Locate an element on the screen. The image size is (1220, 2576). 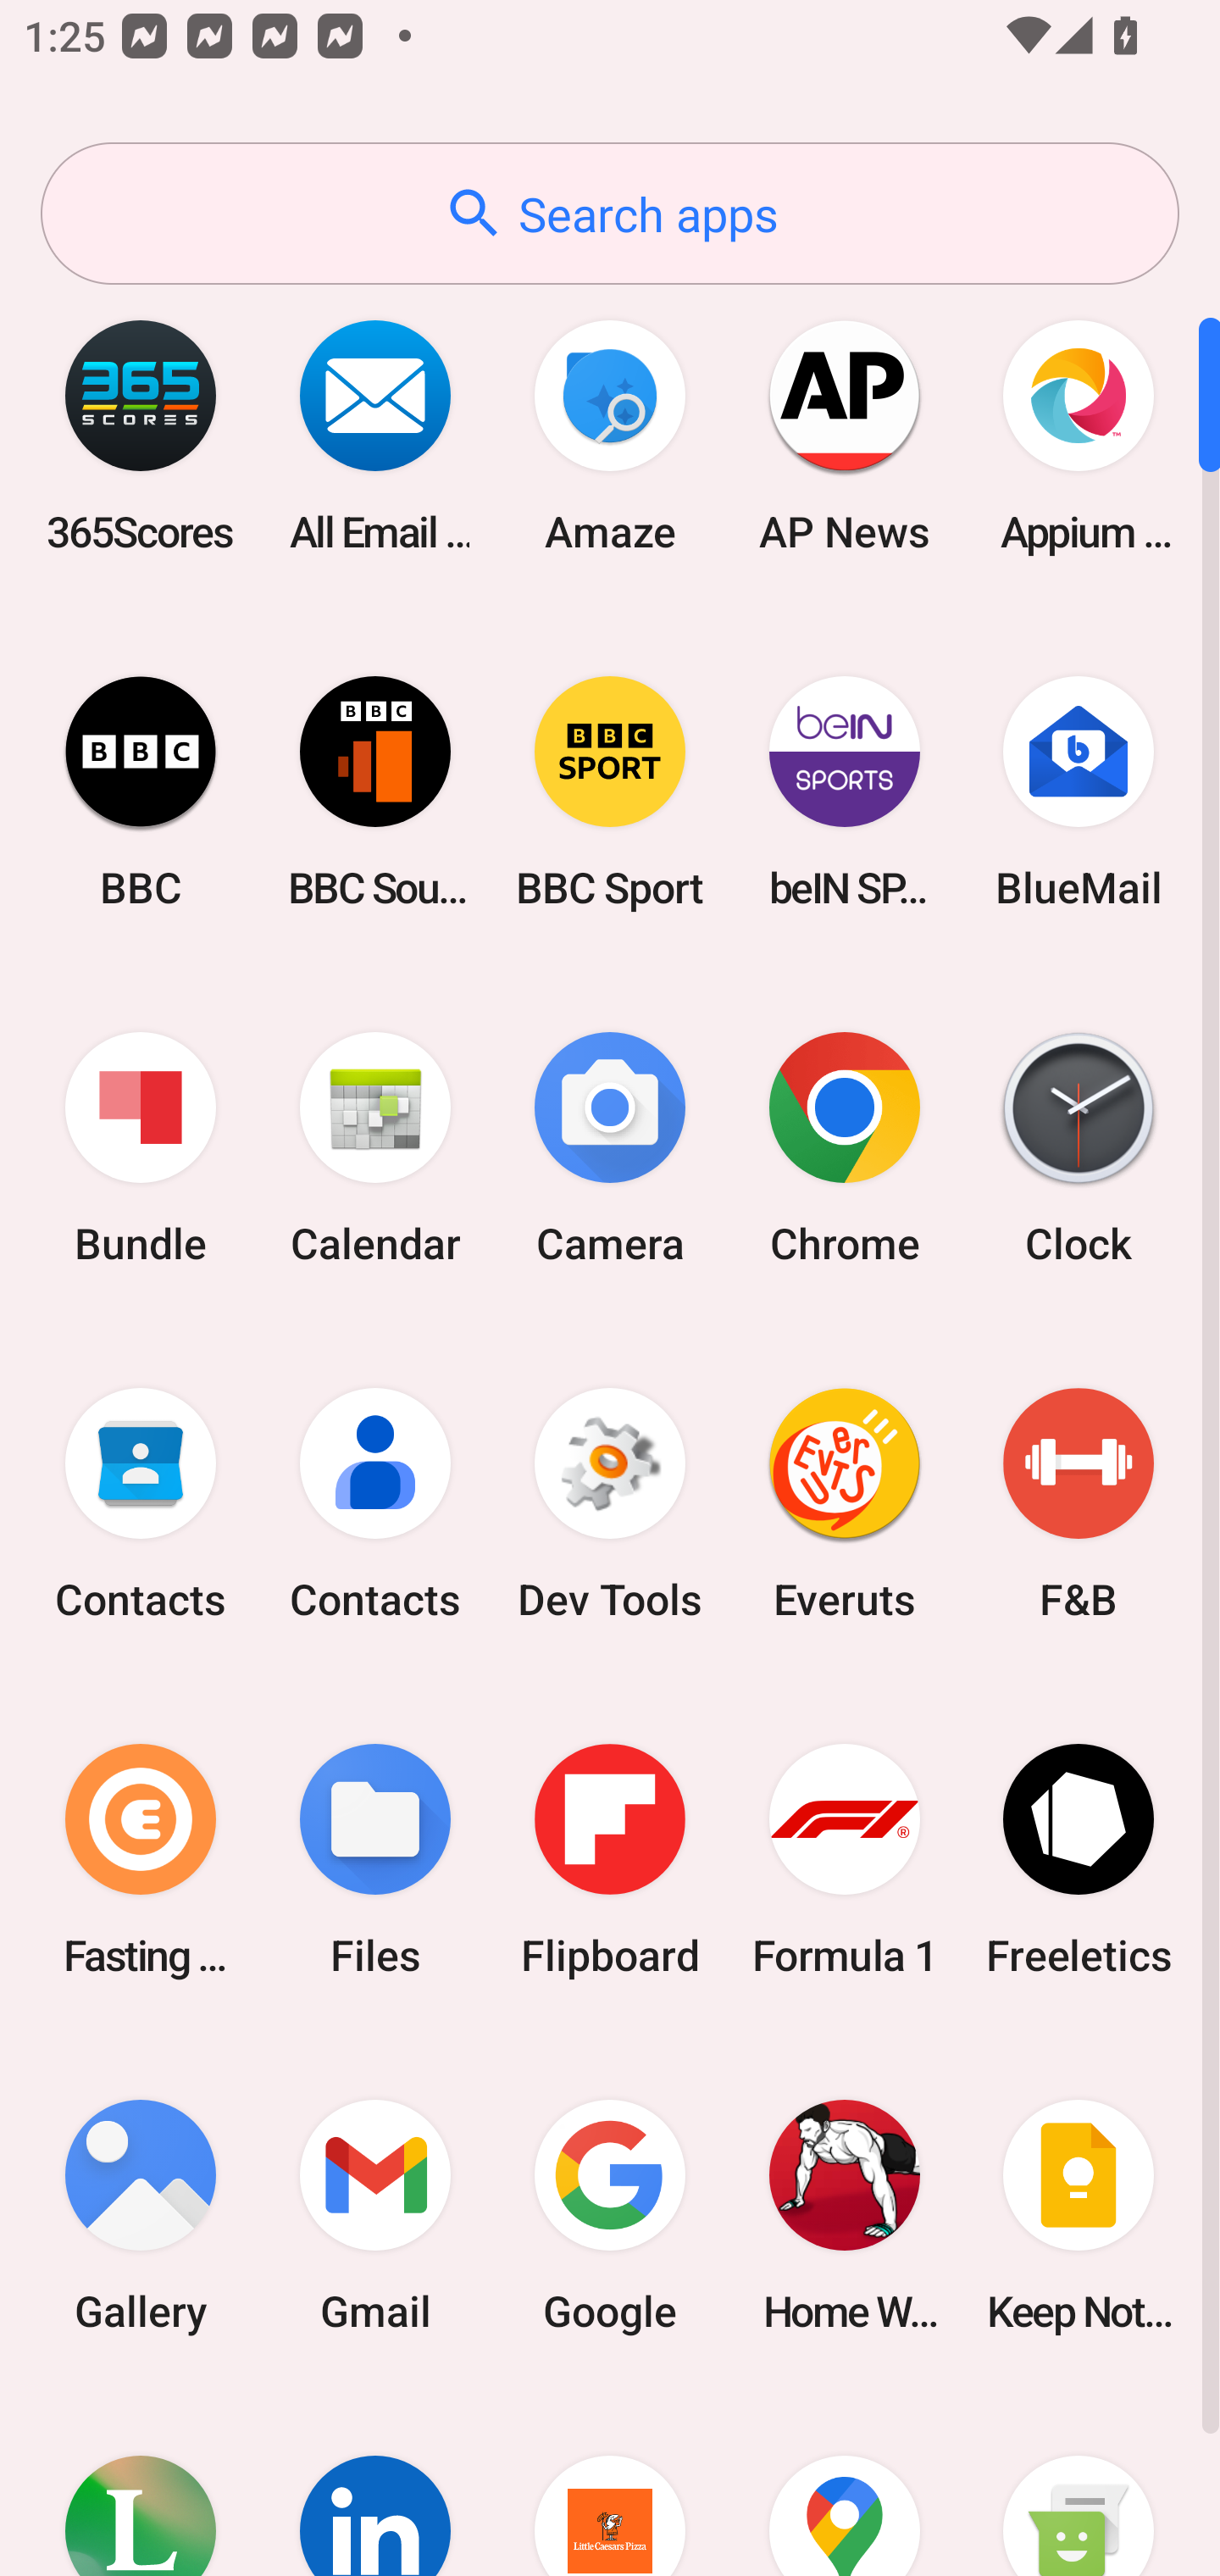
Formula 1 is located at coordinates (844, 1859).